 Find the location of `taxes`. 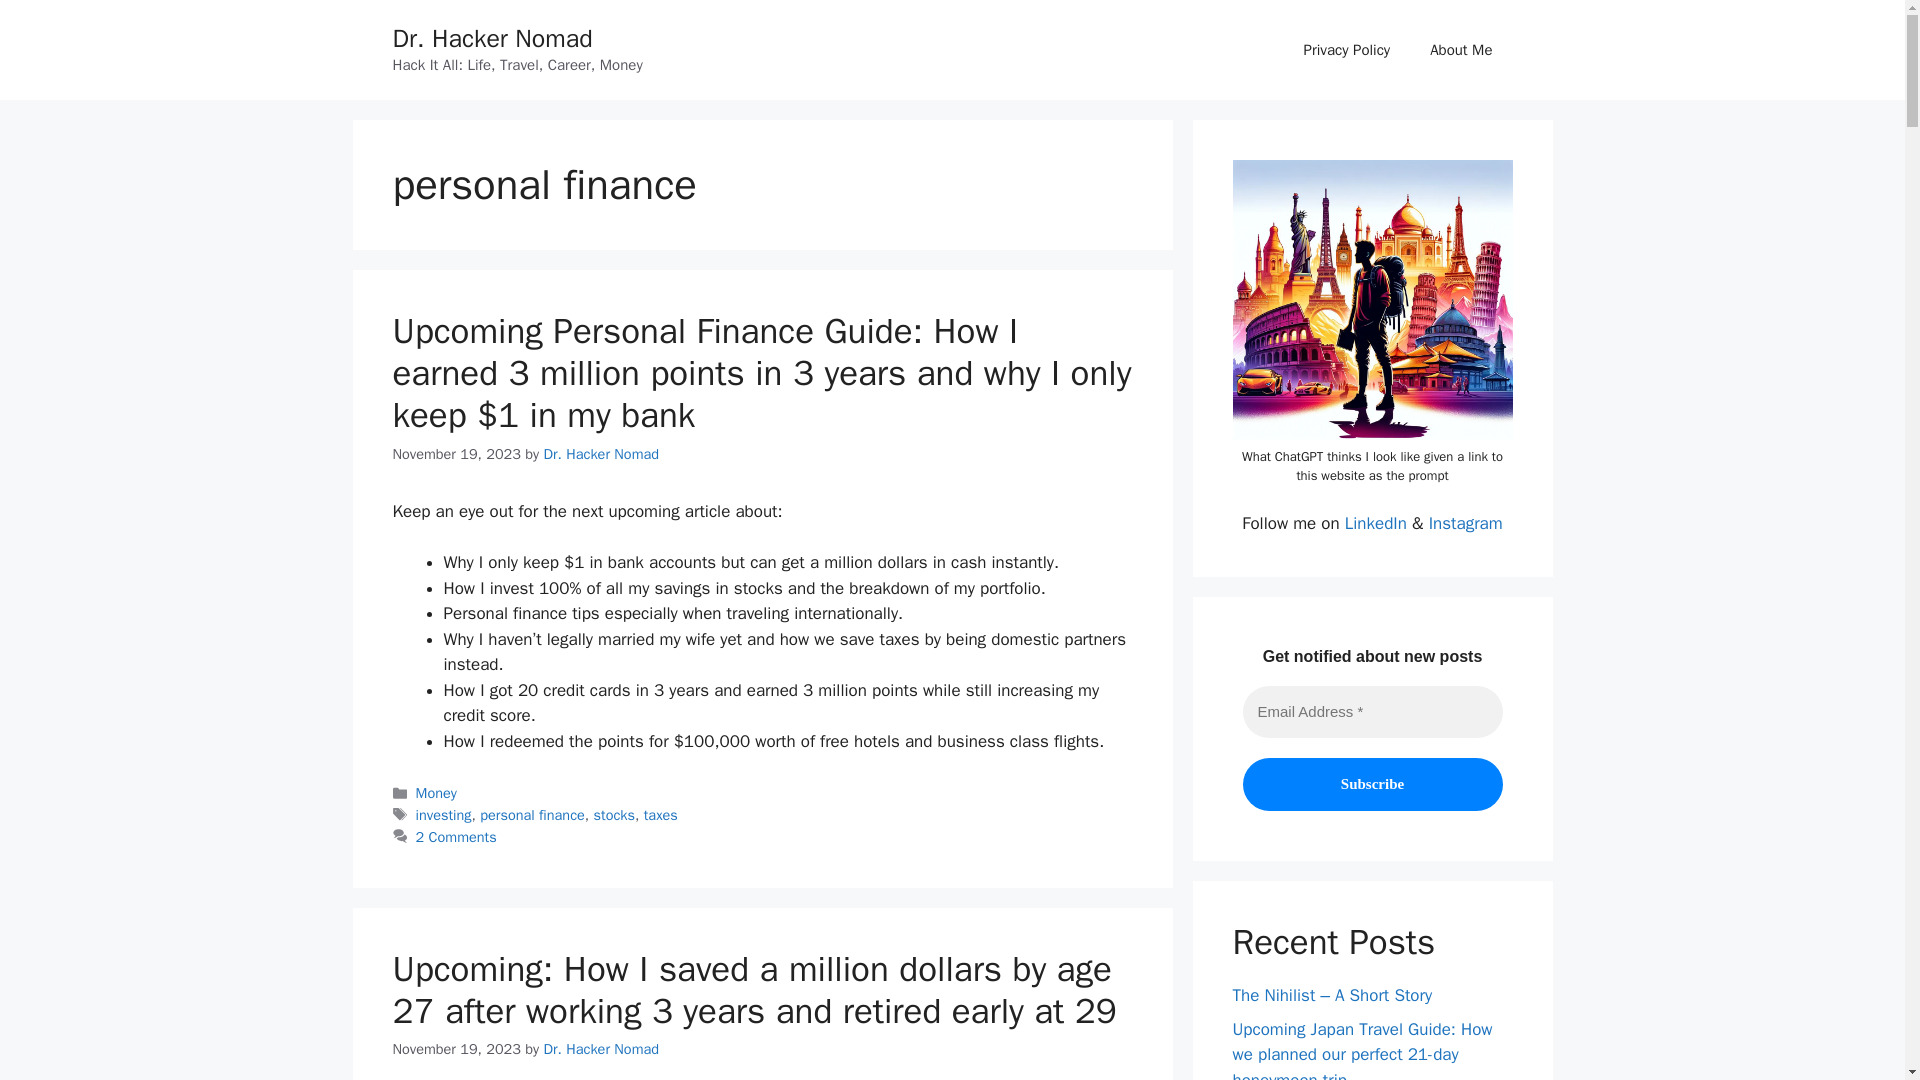

taxes is located at coordinates (660, 814).